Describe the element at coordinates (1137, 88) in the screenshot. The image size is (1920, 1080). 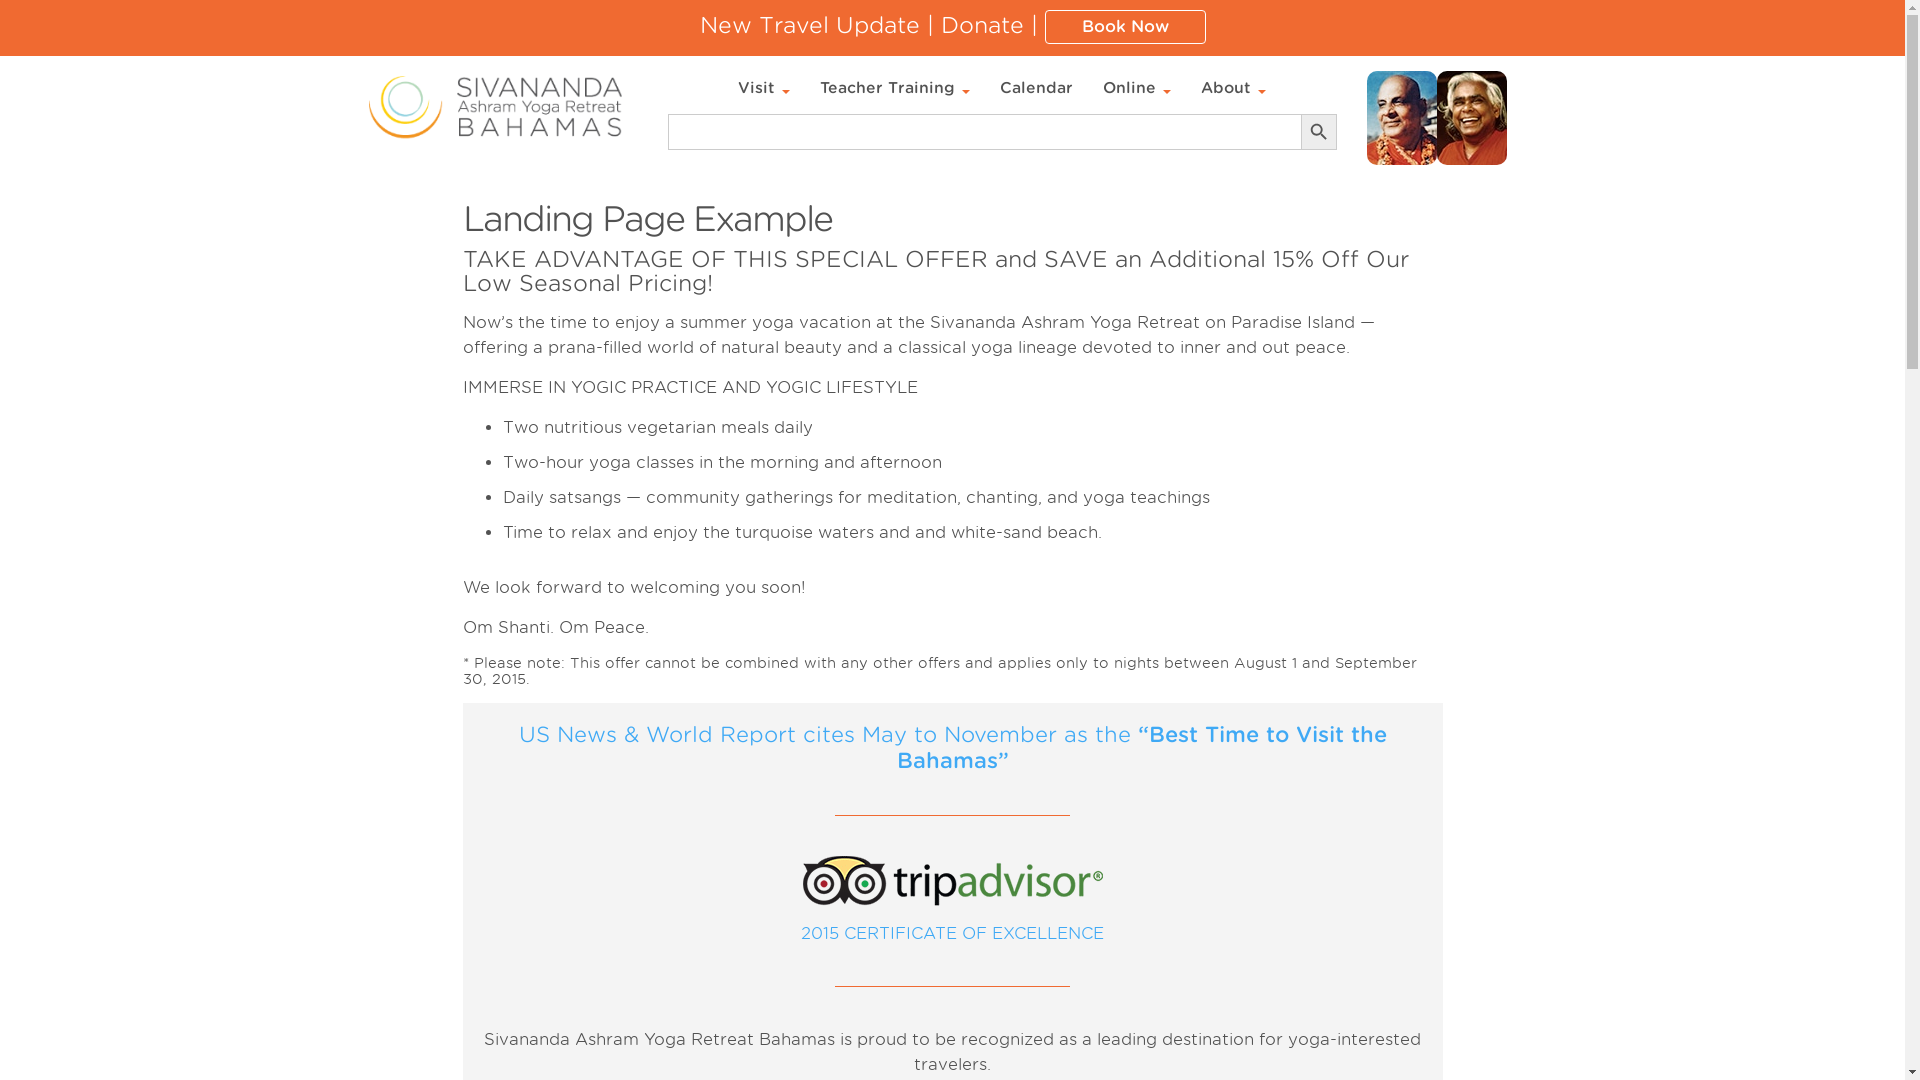
I see `Online` at that location.